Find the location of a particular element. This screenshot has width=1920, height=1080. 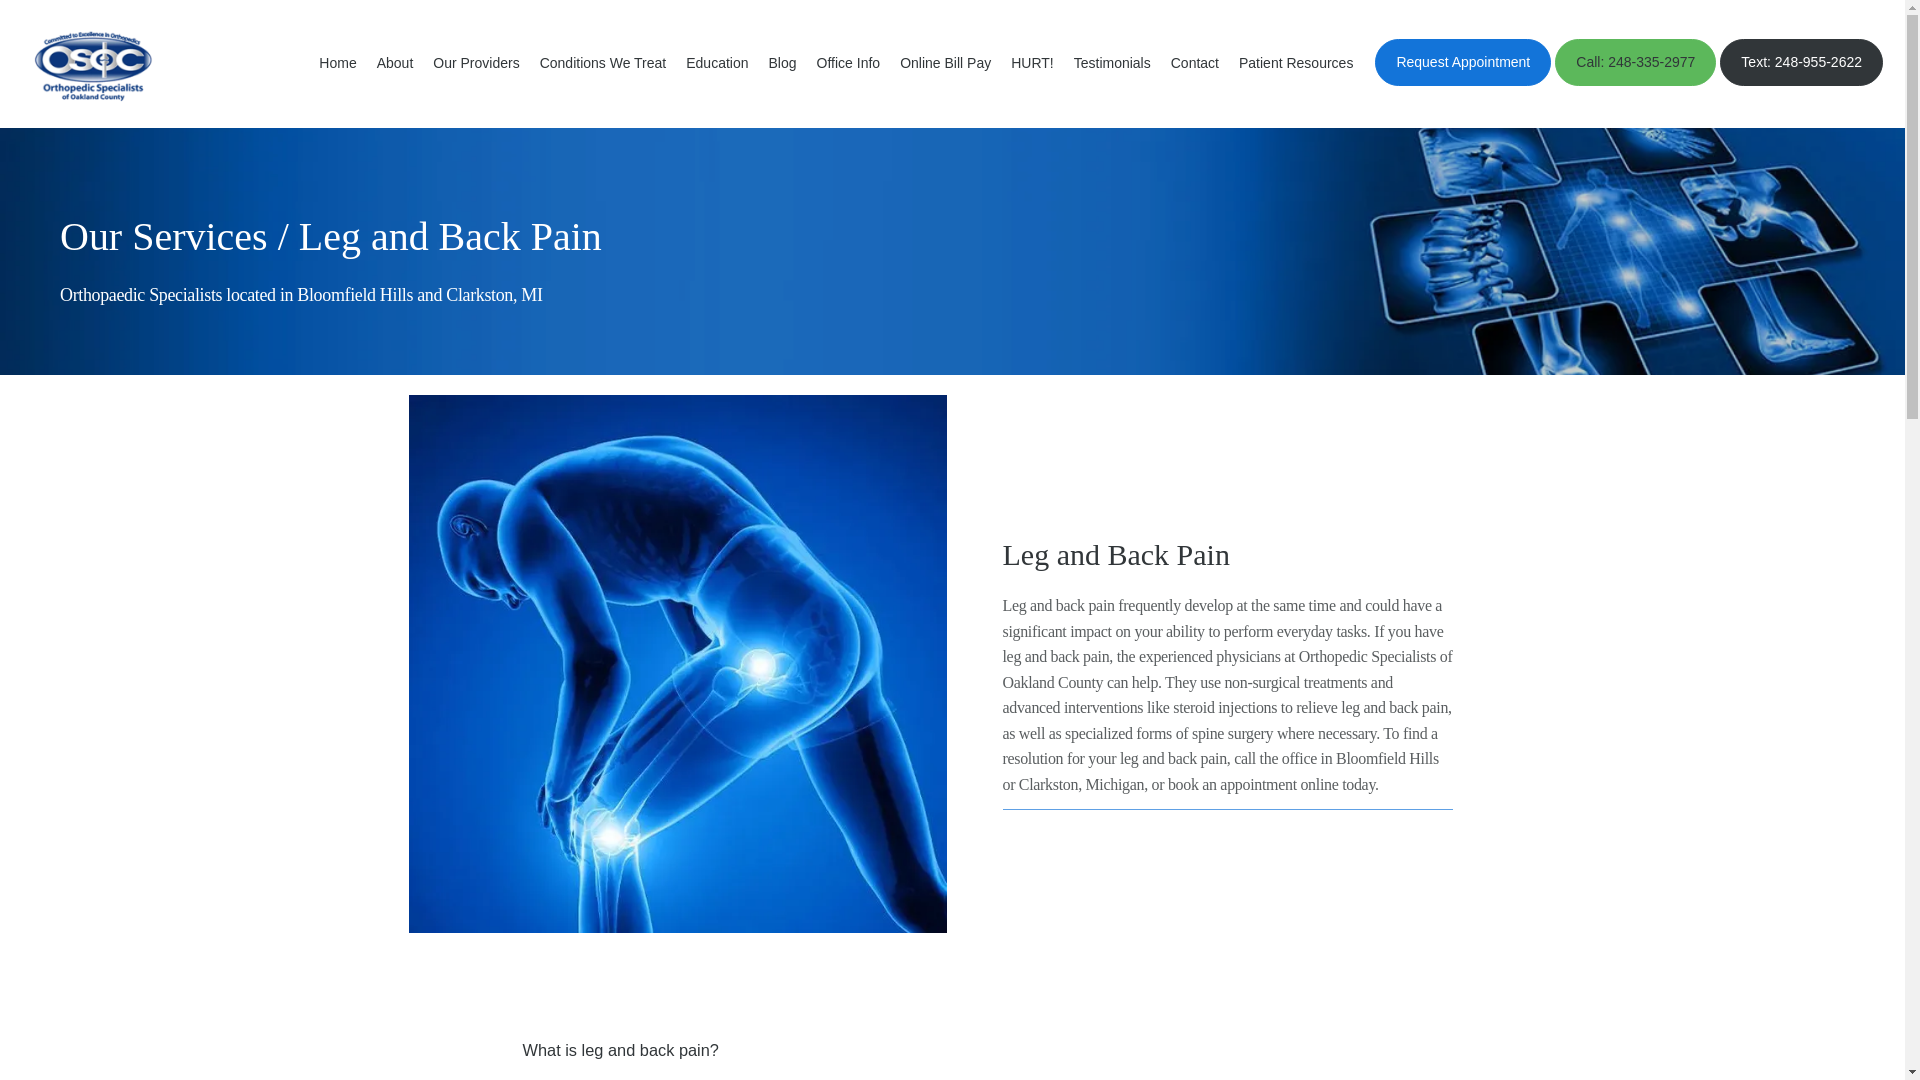

Online Bill Pay is located at coordinates (945, 63).